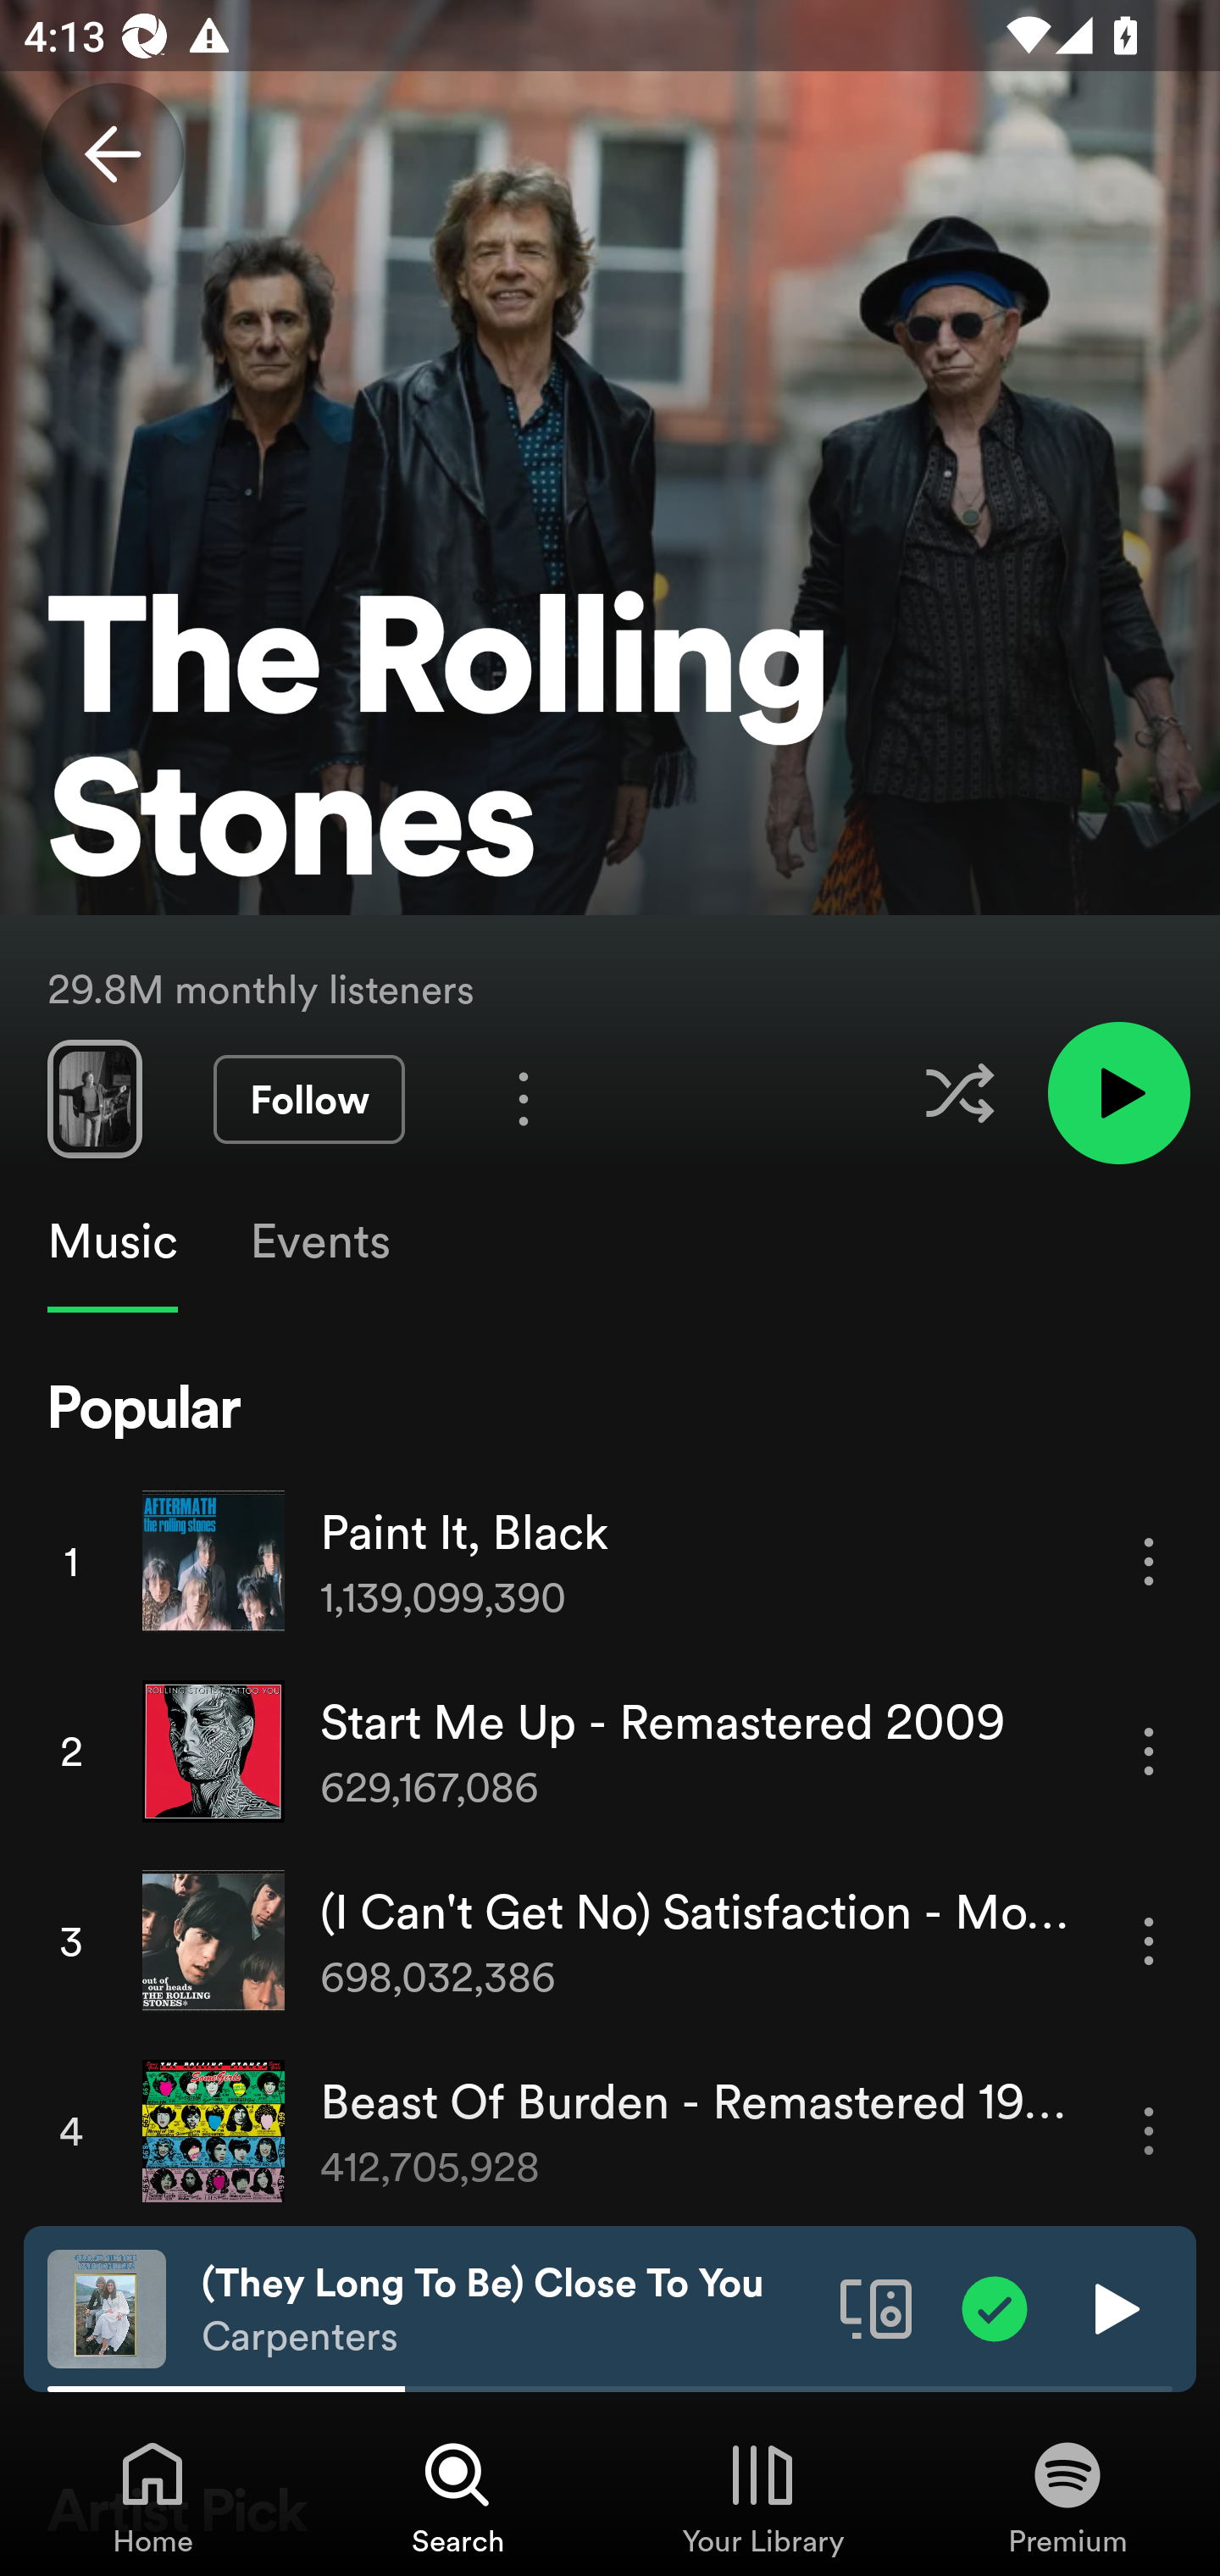 Image resolution: width=1220 pixels, height=2576 pixels. I want to click on The cover art of the currently playing track, so click(107, 2307).